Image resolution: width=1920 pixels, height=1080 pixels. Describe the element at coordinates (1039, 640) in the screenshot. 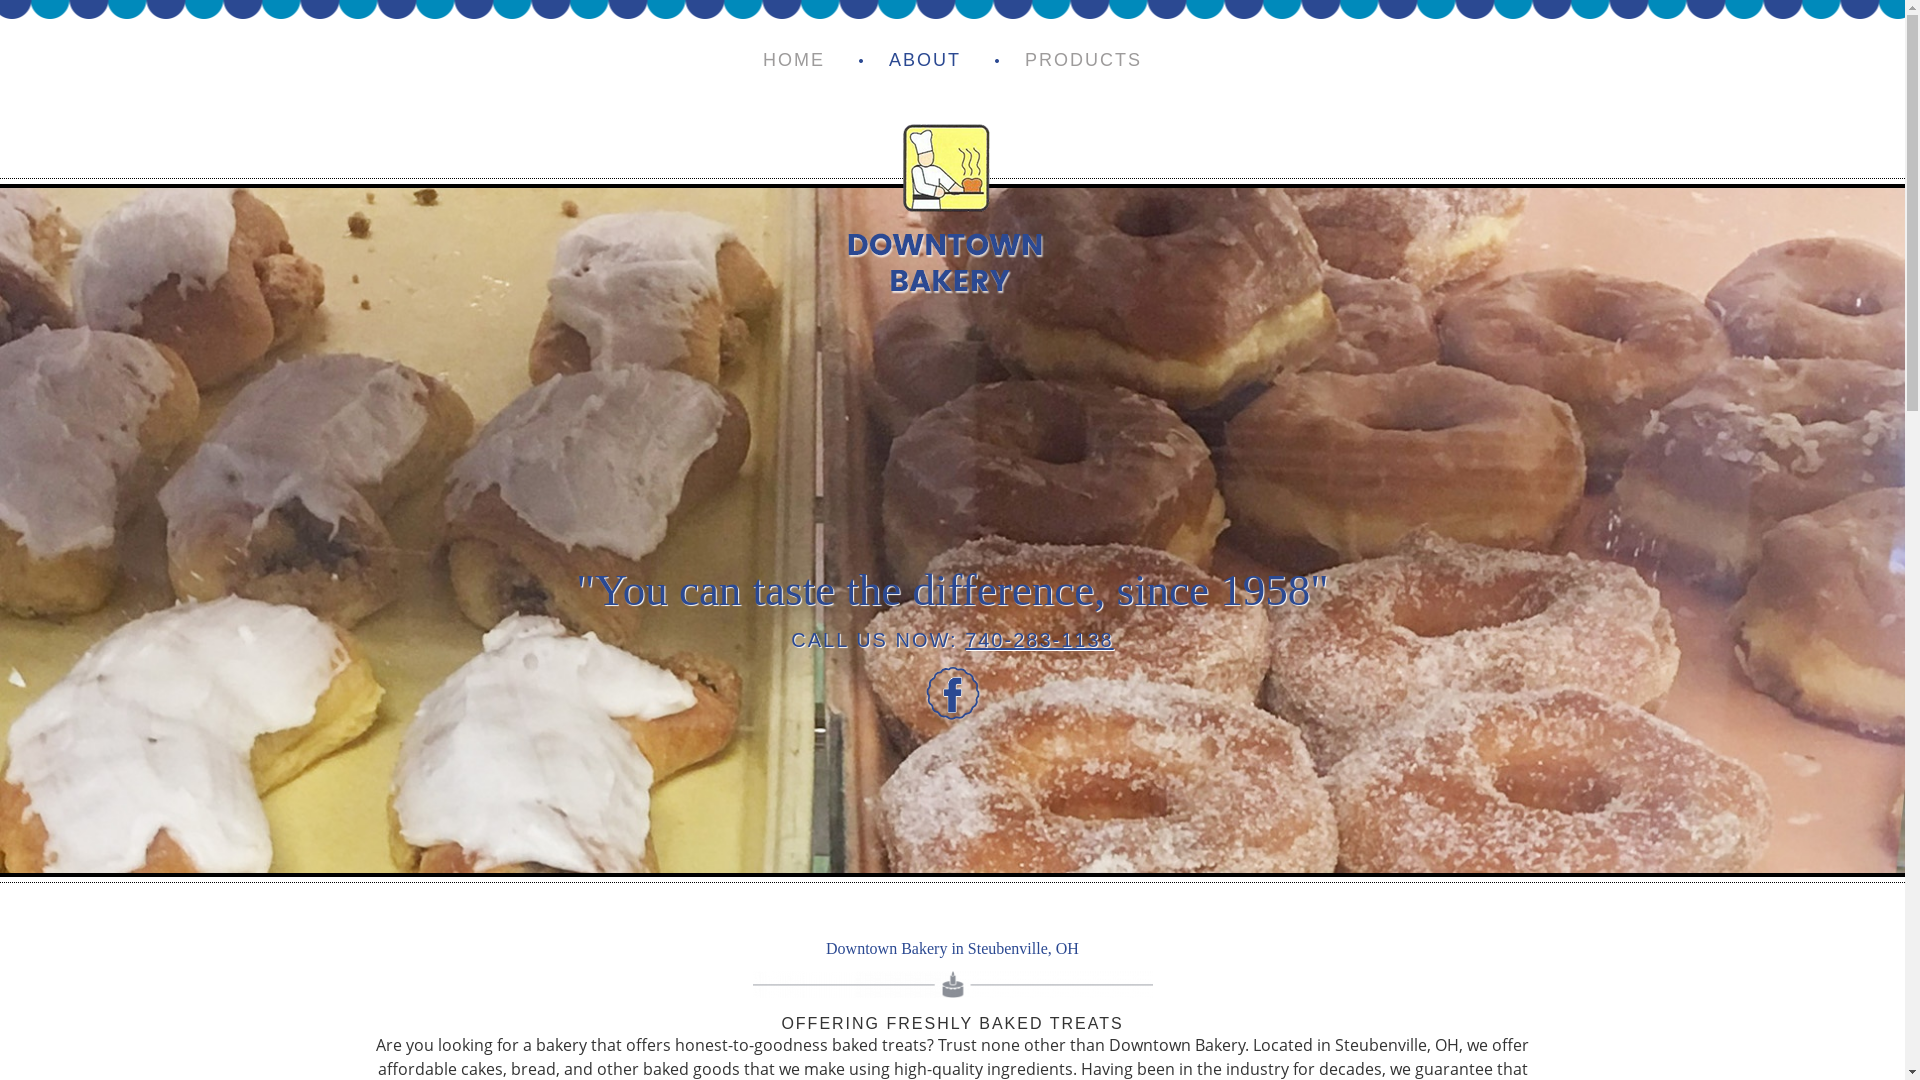

I see `740-283-1138` at that location.